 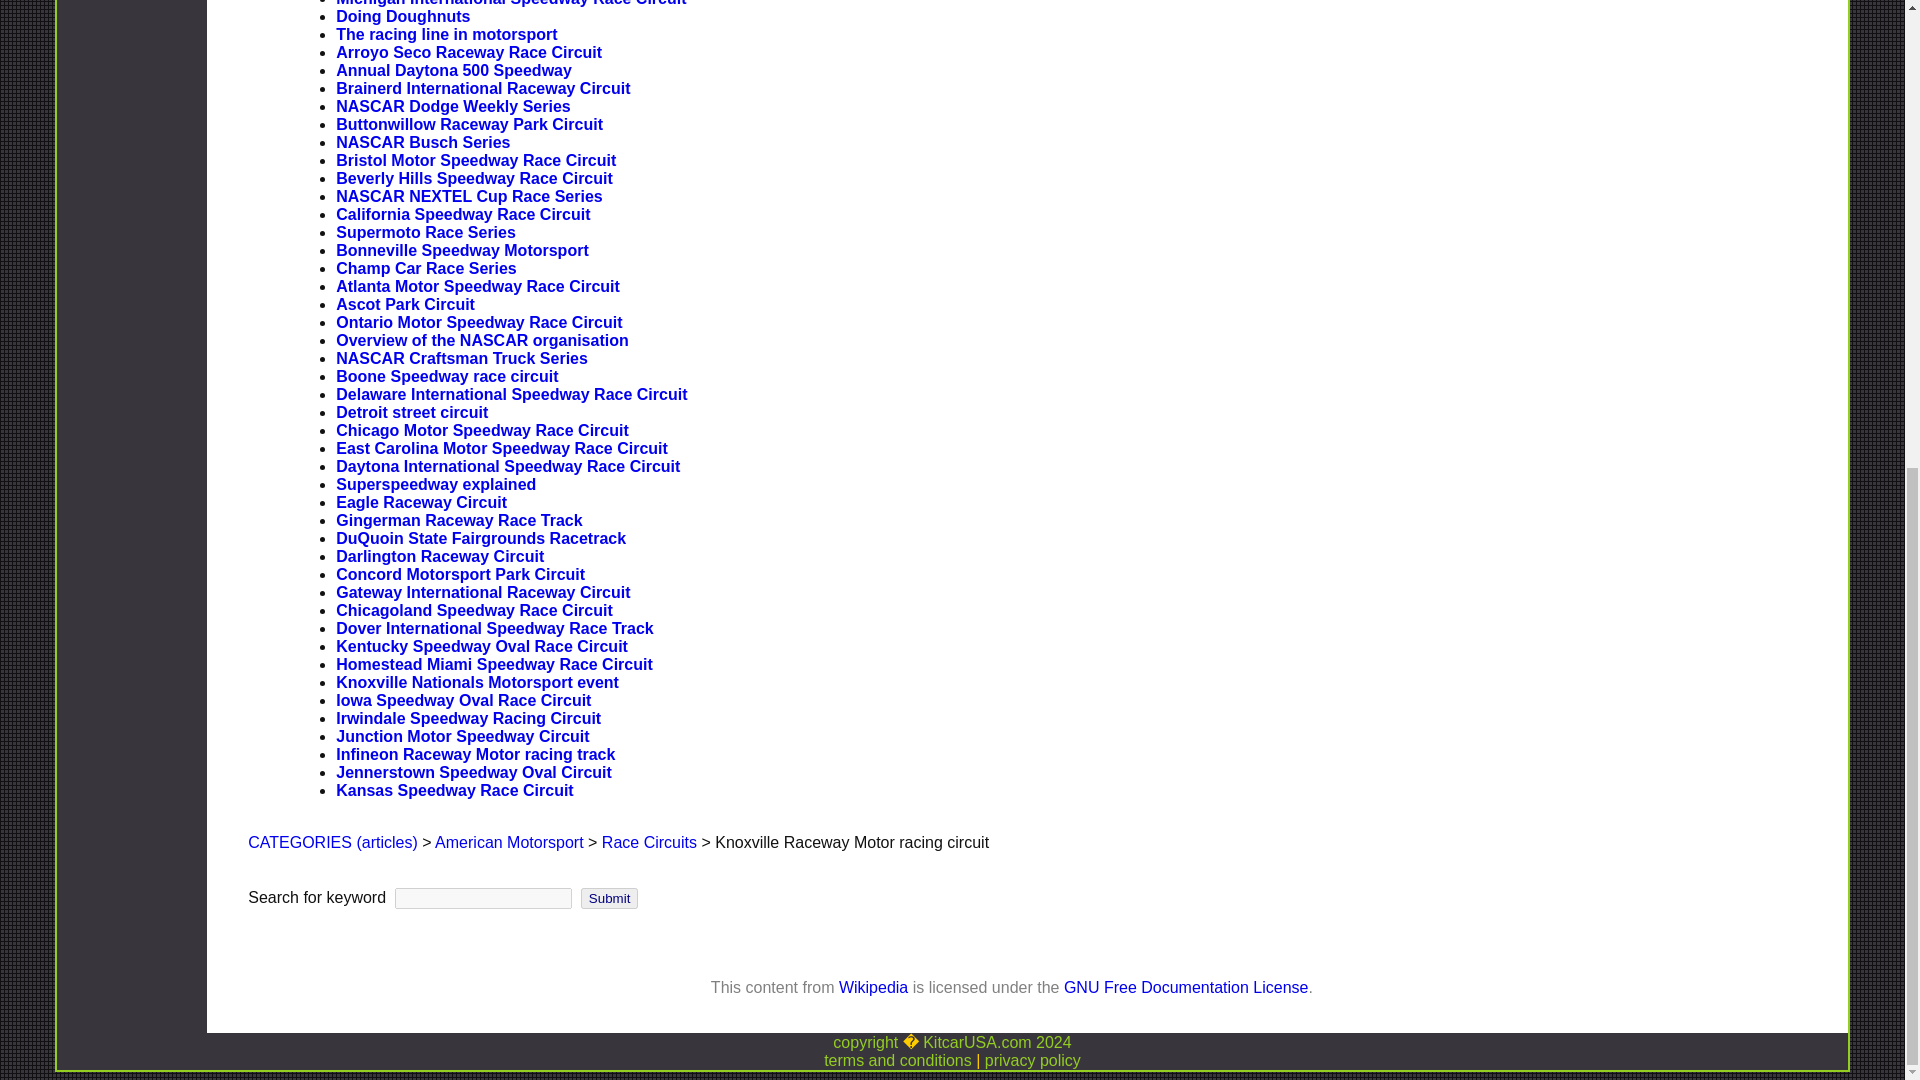 I want to click on Submit, so click(x=609, y=898).